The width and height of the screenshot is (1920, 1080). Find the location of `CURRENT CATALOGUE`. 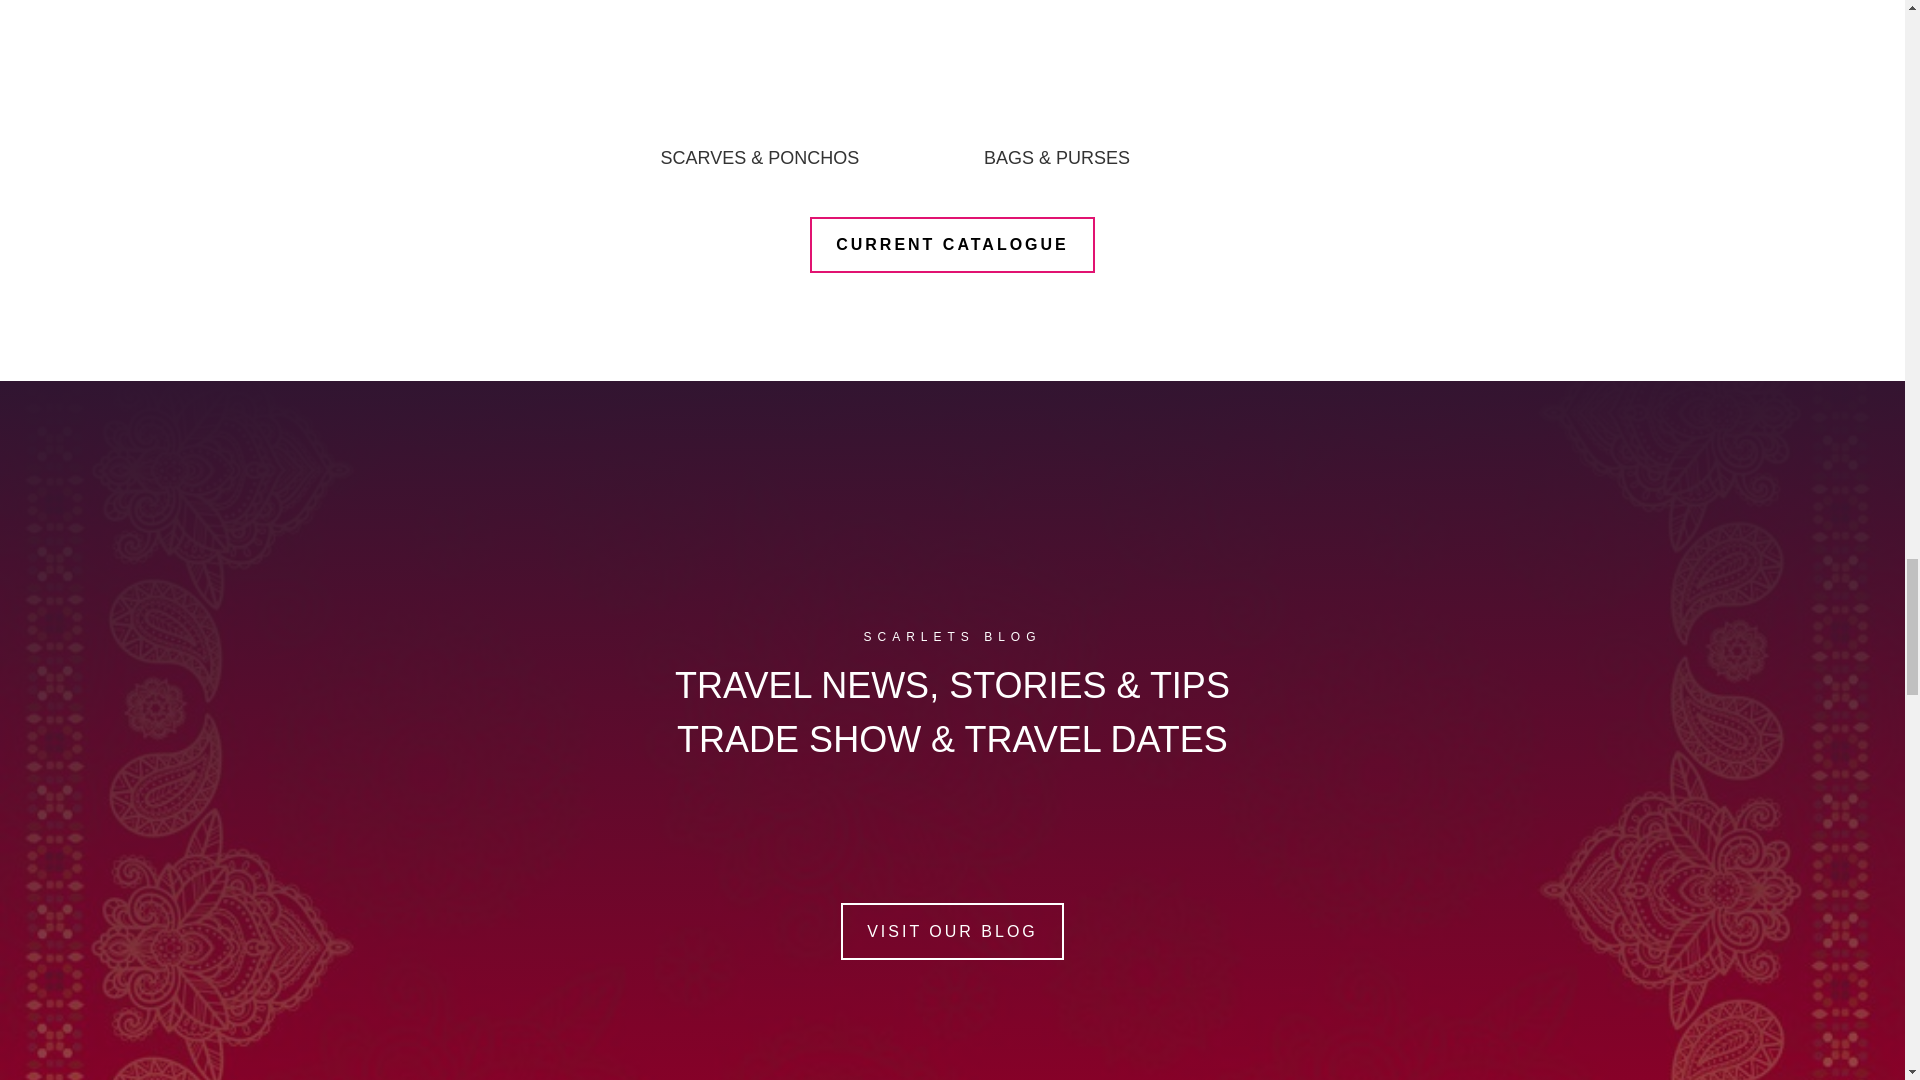

CURRENT CATALOGUE is located at coordinates (952, 246).